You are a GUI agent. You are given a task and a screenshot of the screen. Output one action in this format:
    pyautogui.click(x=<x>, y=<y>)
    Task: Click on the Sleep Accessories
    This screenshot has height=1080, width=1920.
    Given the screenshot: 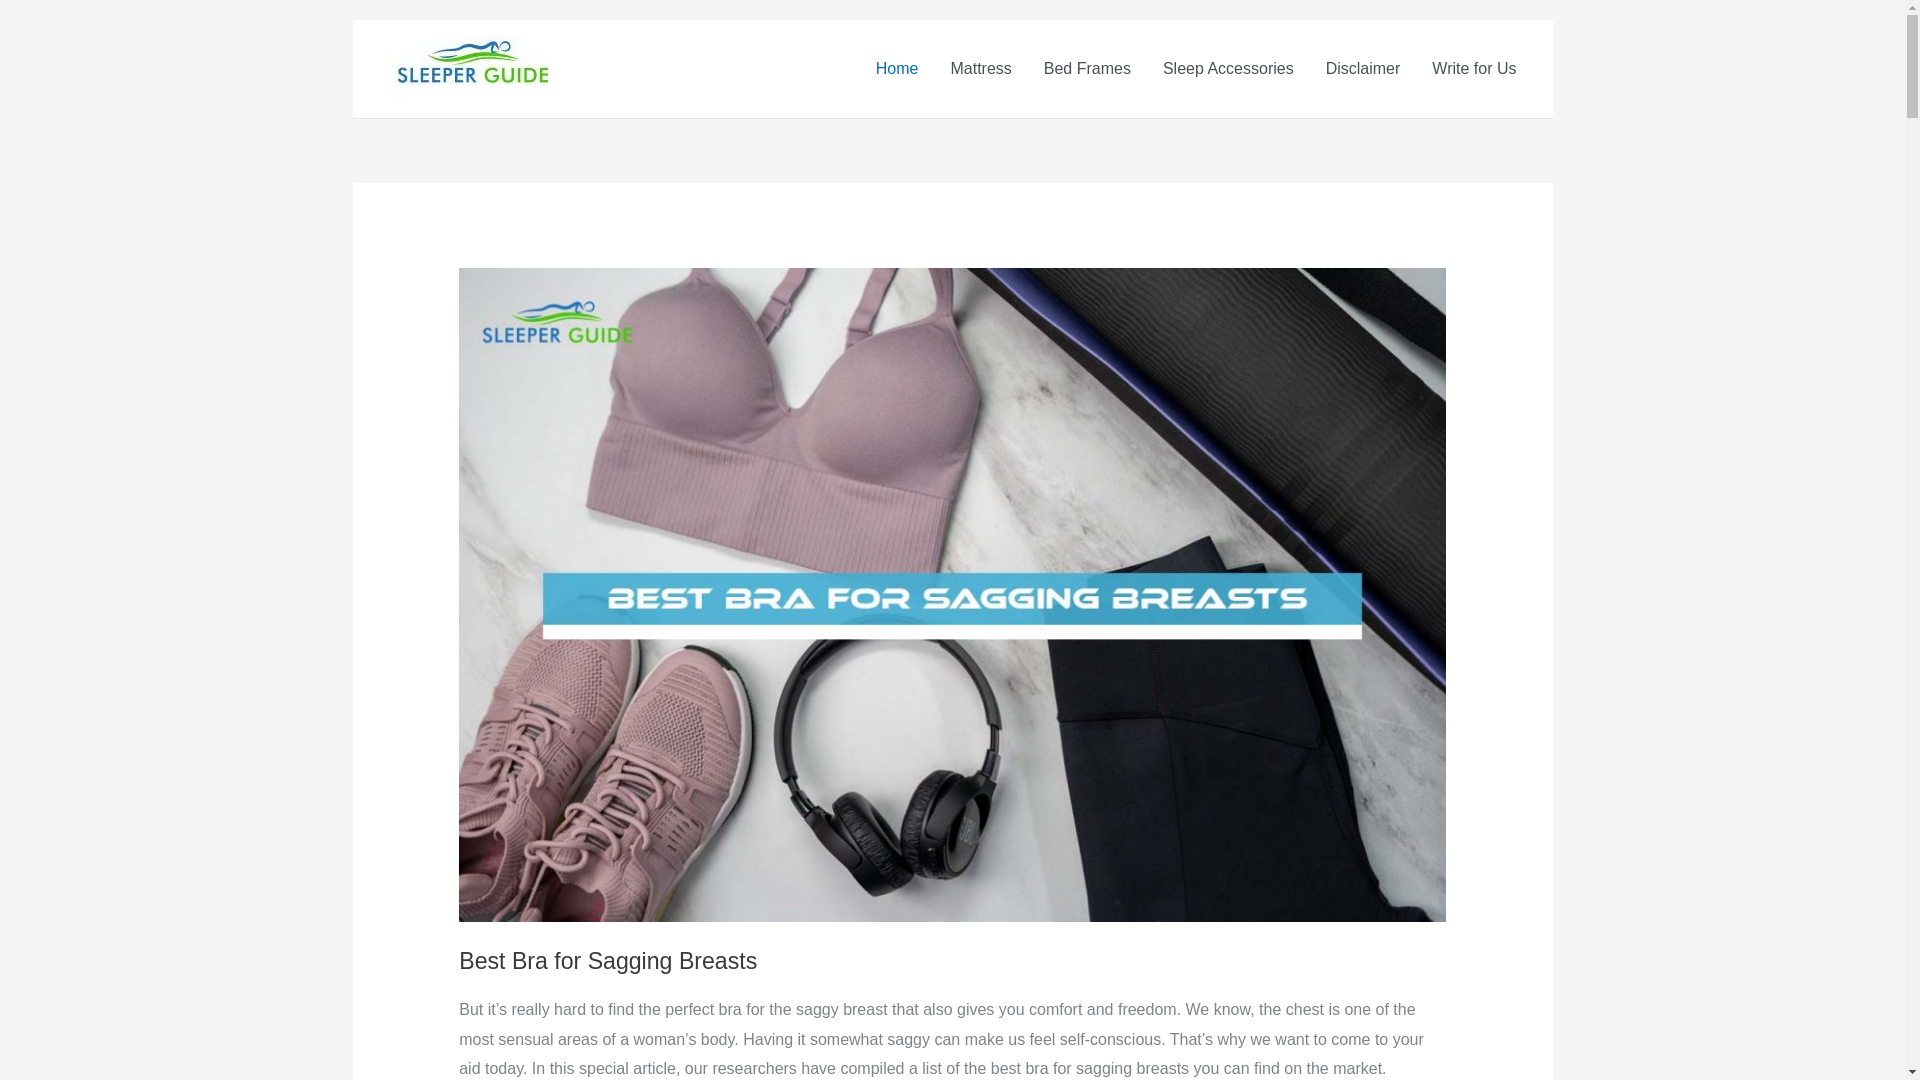 What is the action you would take?
    pyautogui.click(x=1228, y=68)
    